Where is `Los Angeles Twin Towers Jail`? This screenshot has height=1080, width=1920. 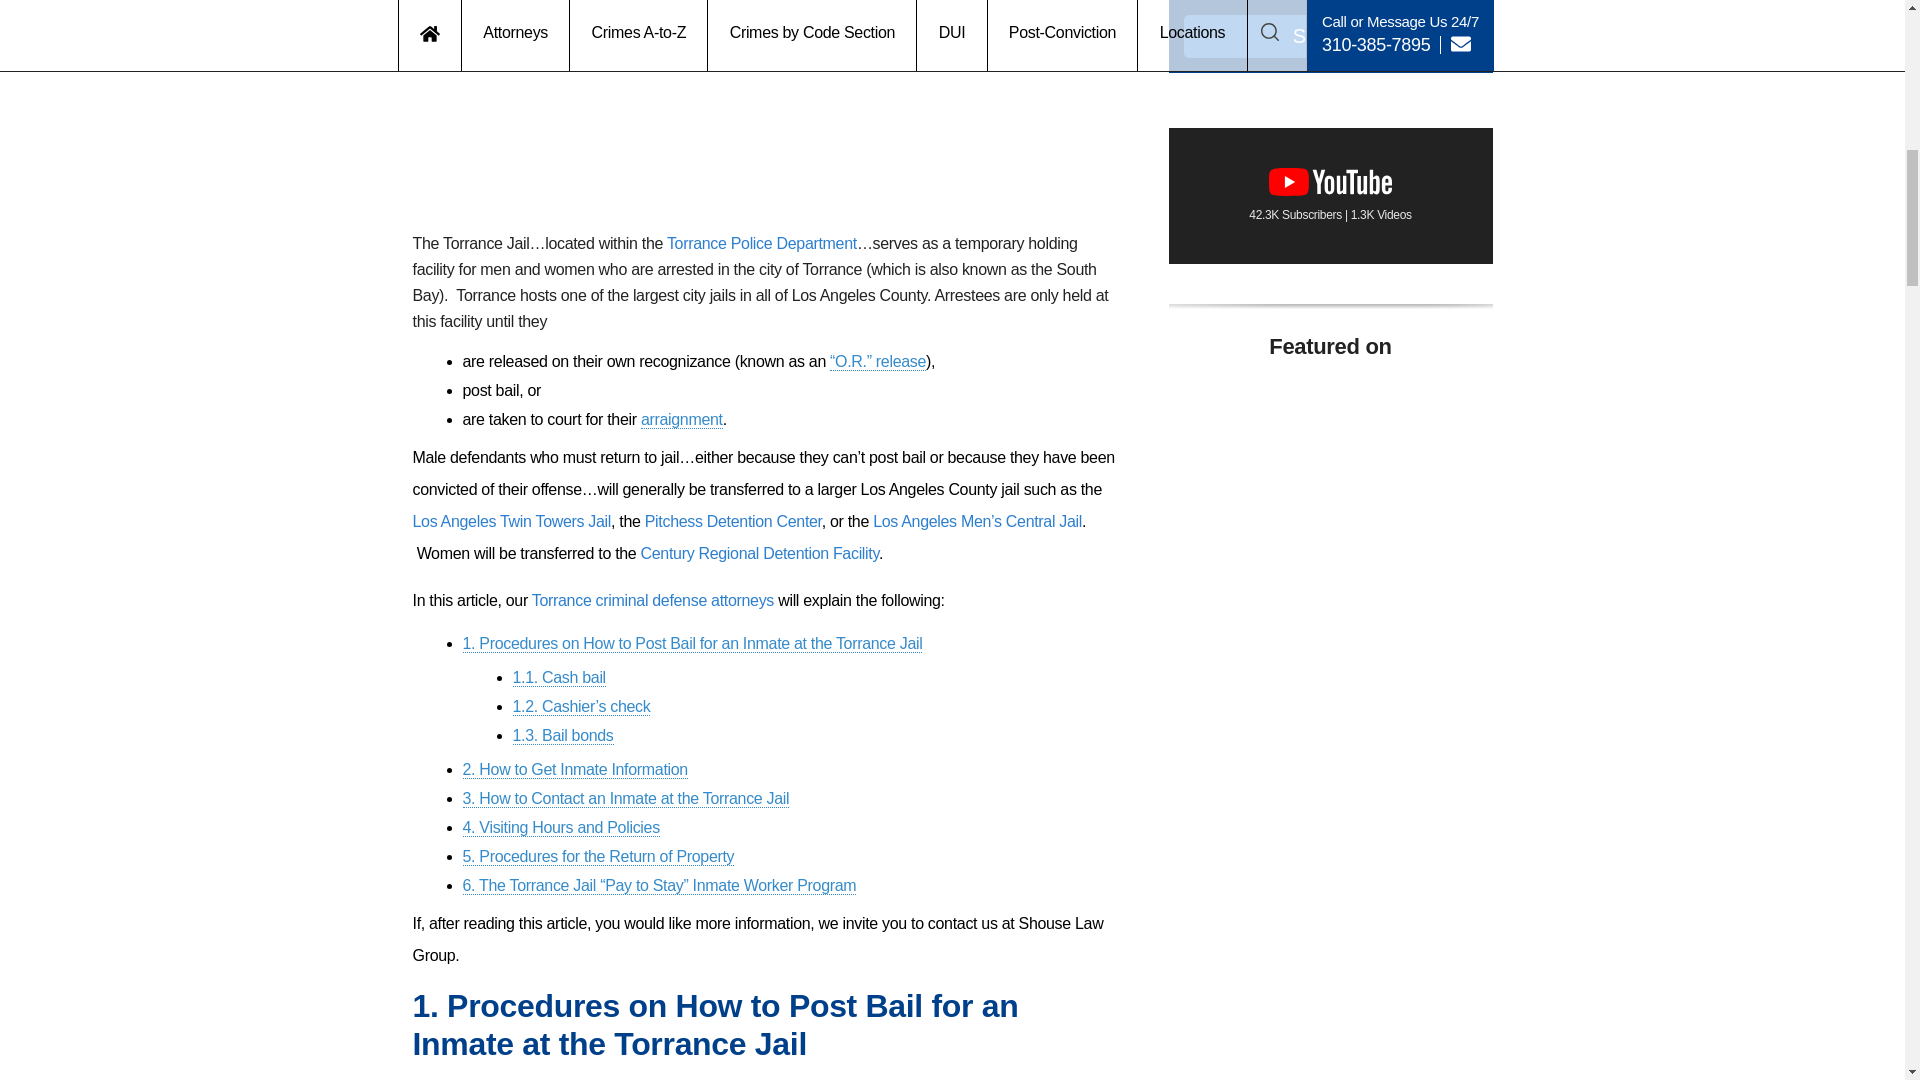
Los Angeles Twin Towers Jail is located at coordinates (511, 522).